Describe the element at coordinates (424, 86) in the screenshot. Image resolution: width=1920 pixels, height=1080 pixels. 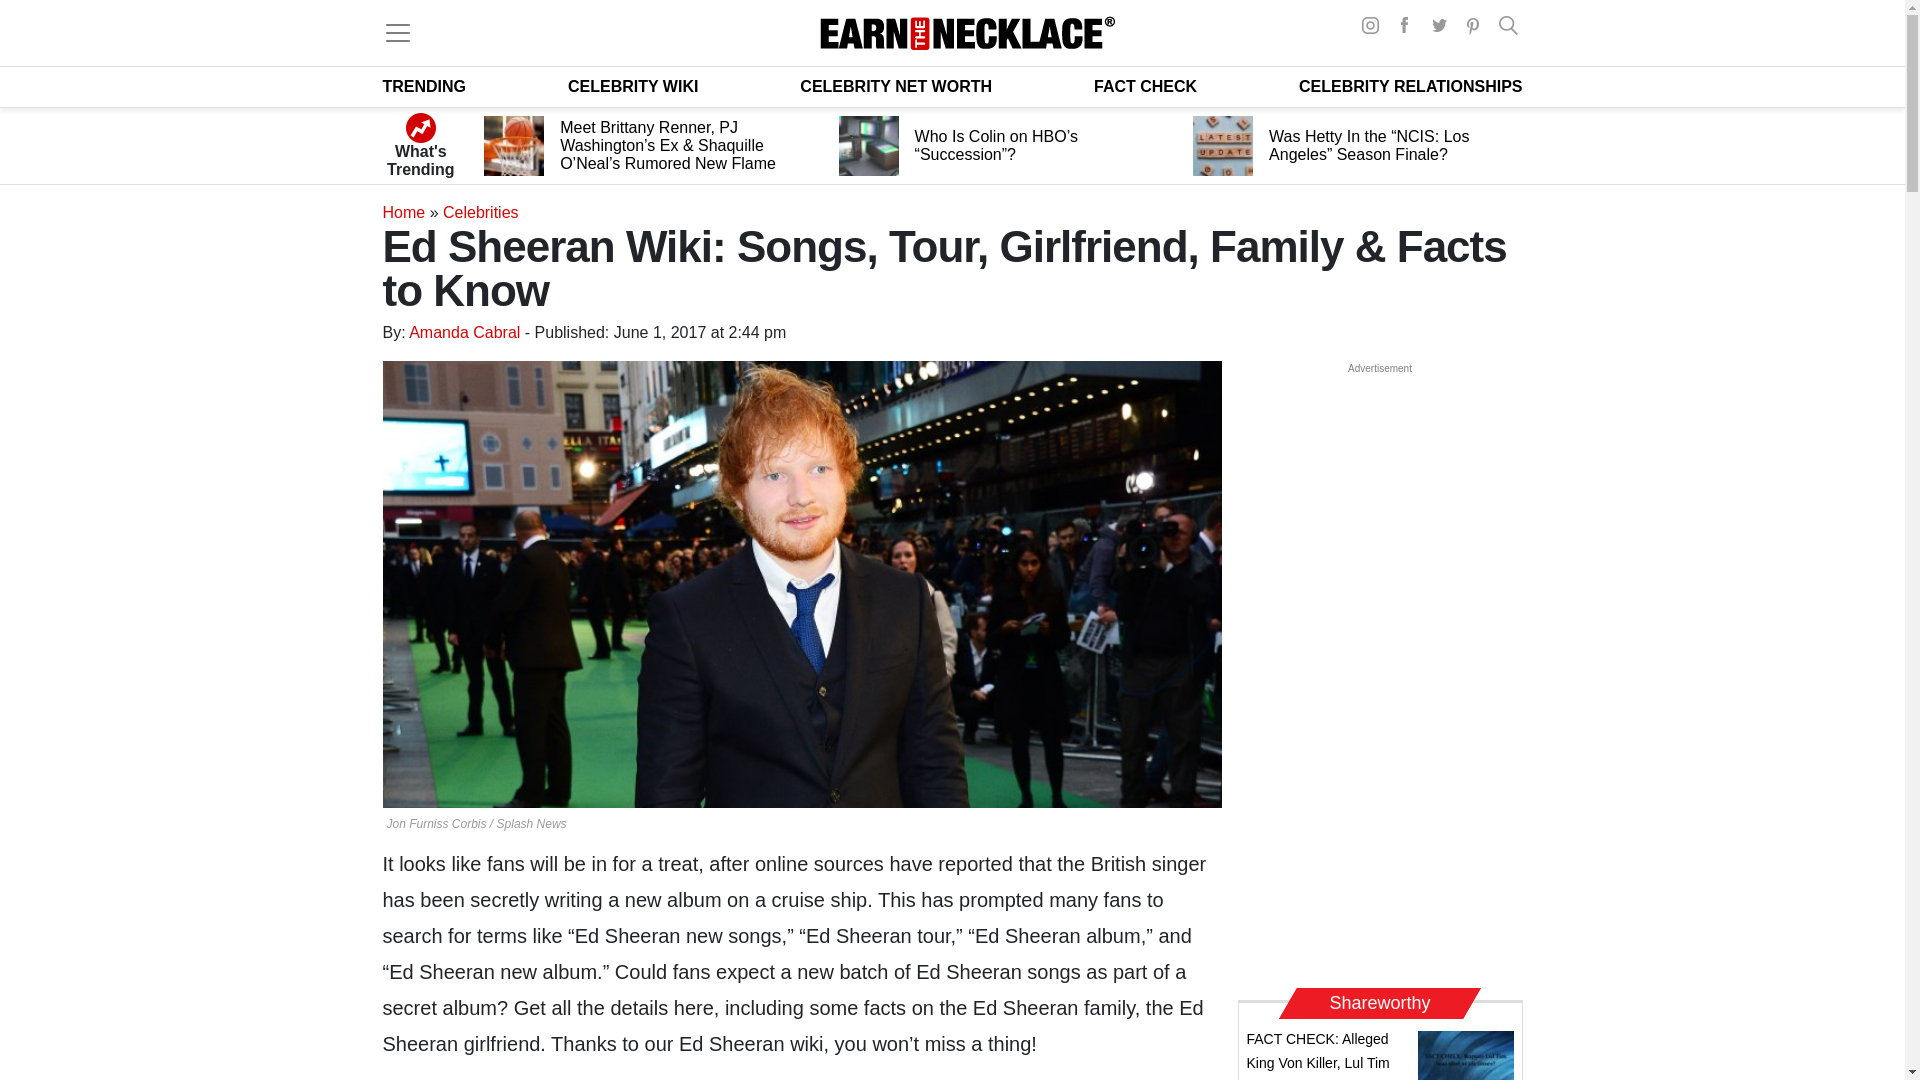
I see `TRENDING` at that location.